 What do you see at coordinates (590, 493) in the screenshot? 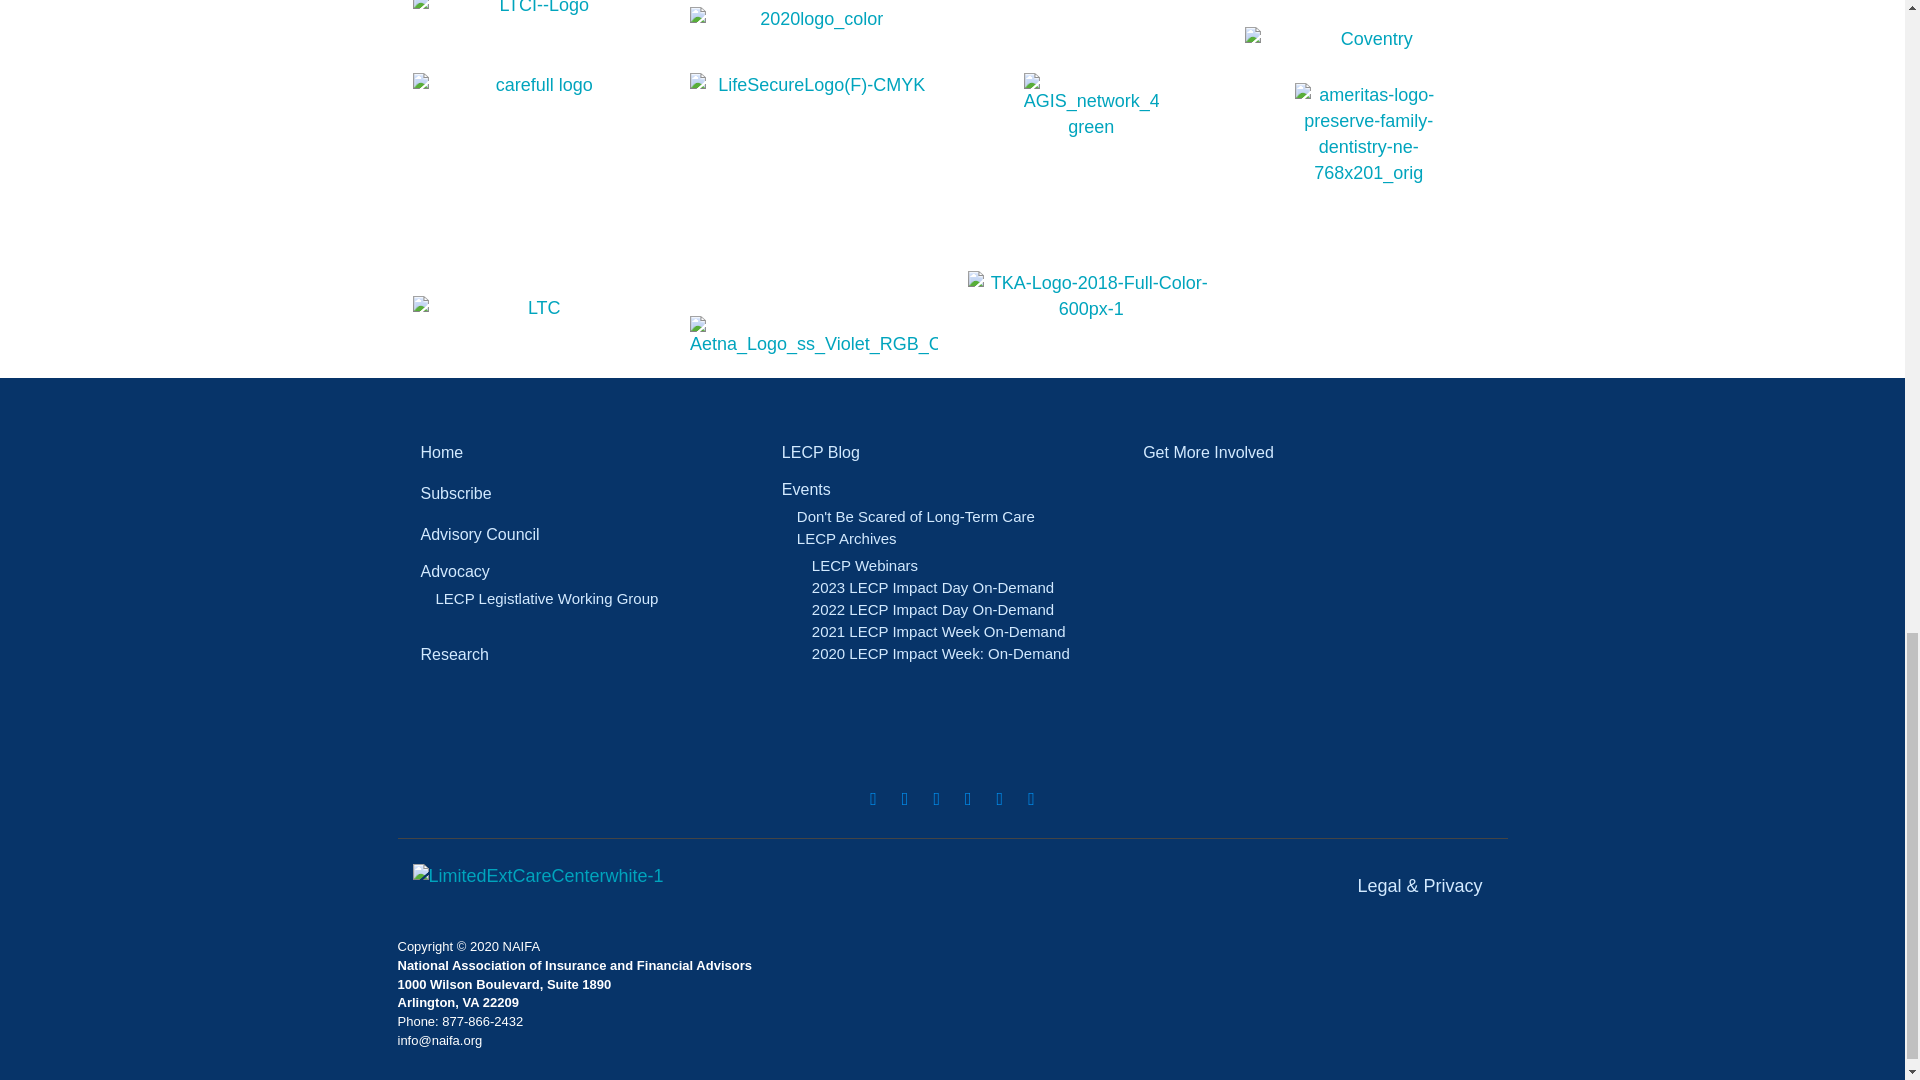
I see `Subscribe` at bounding box center [590, 493].